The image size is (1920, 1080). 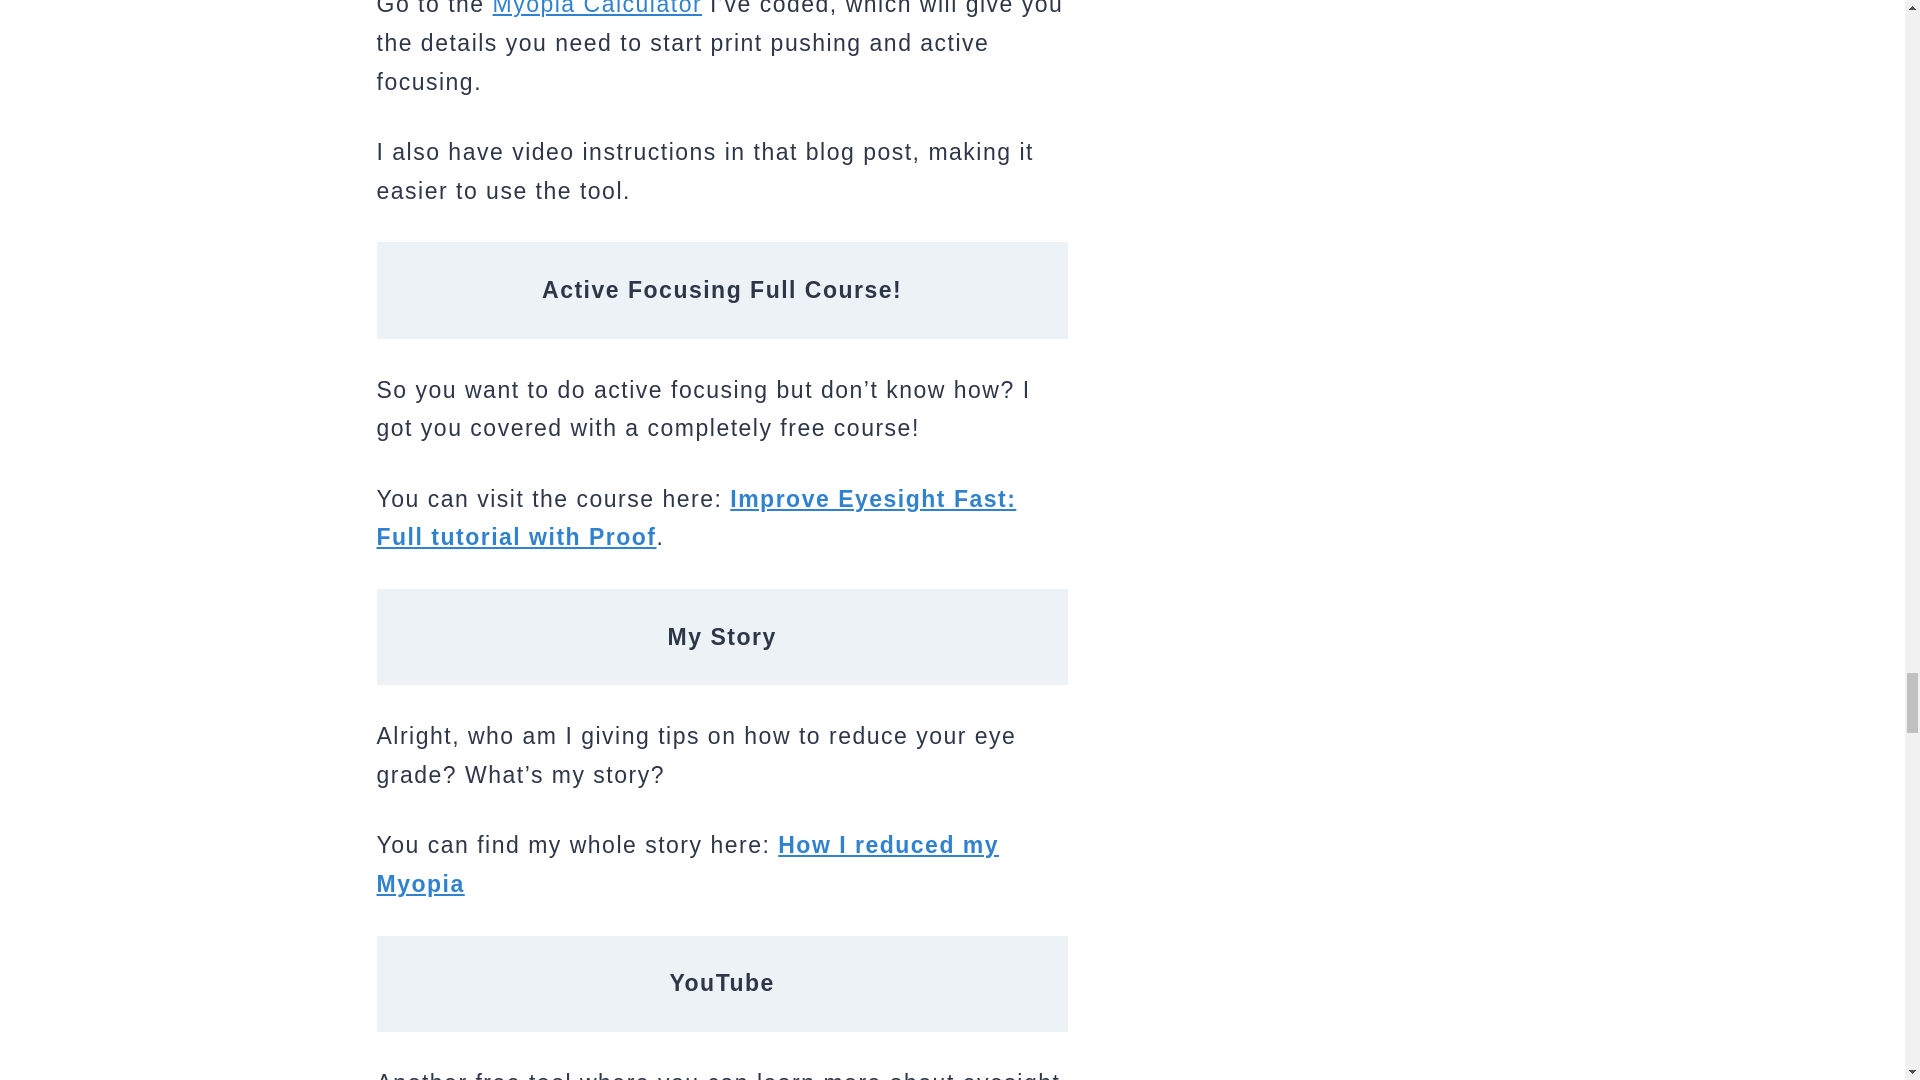 I want to click on How I reduced my Myopia, so click(x=687, y=864).